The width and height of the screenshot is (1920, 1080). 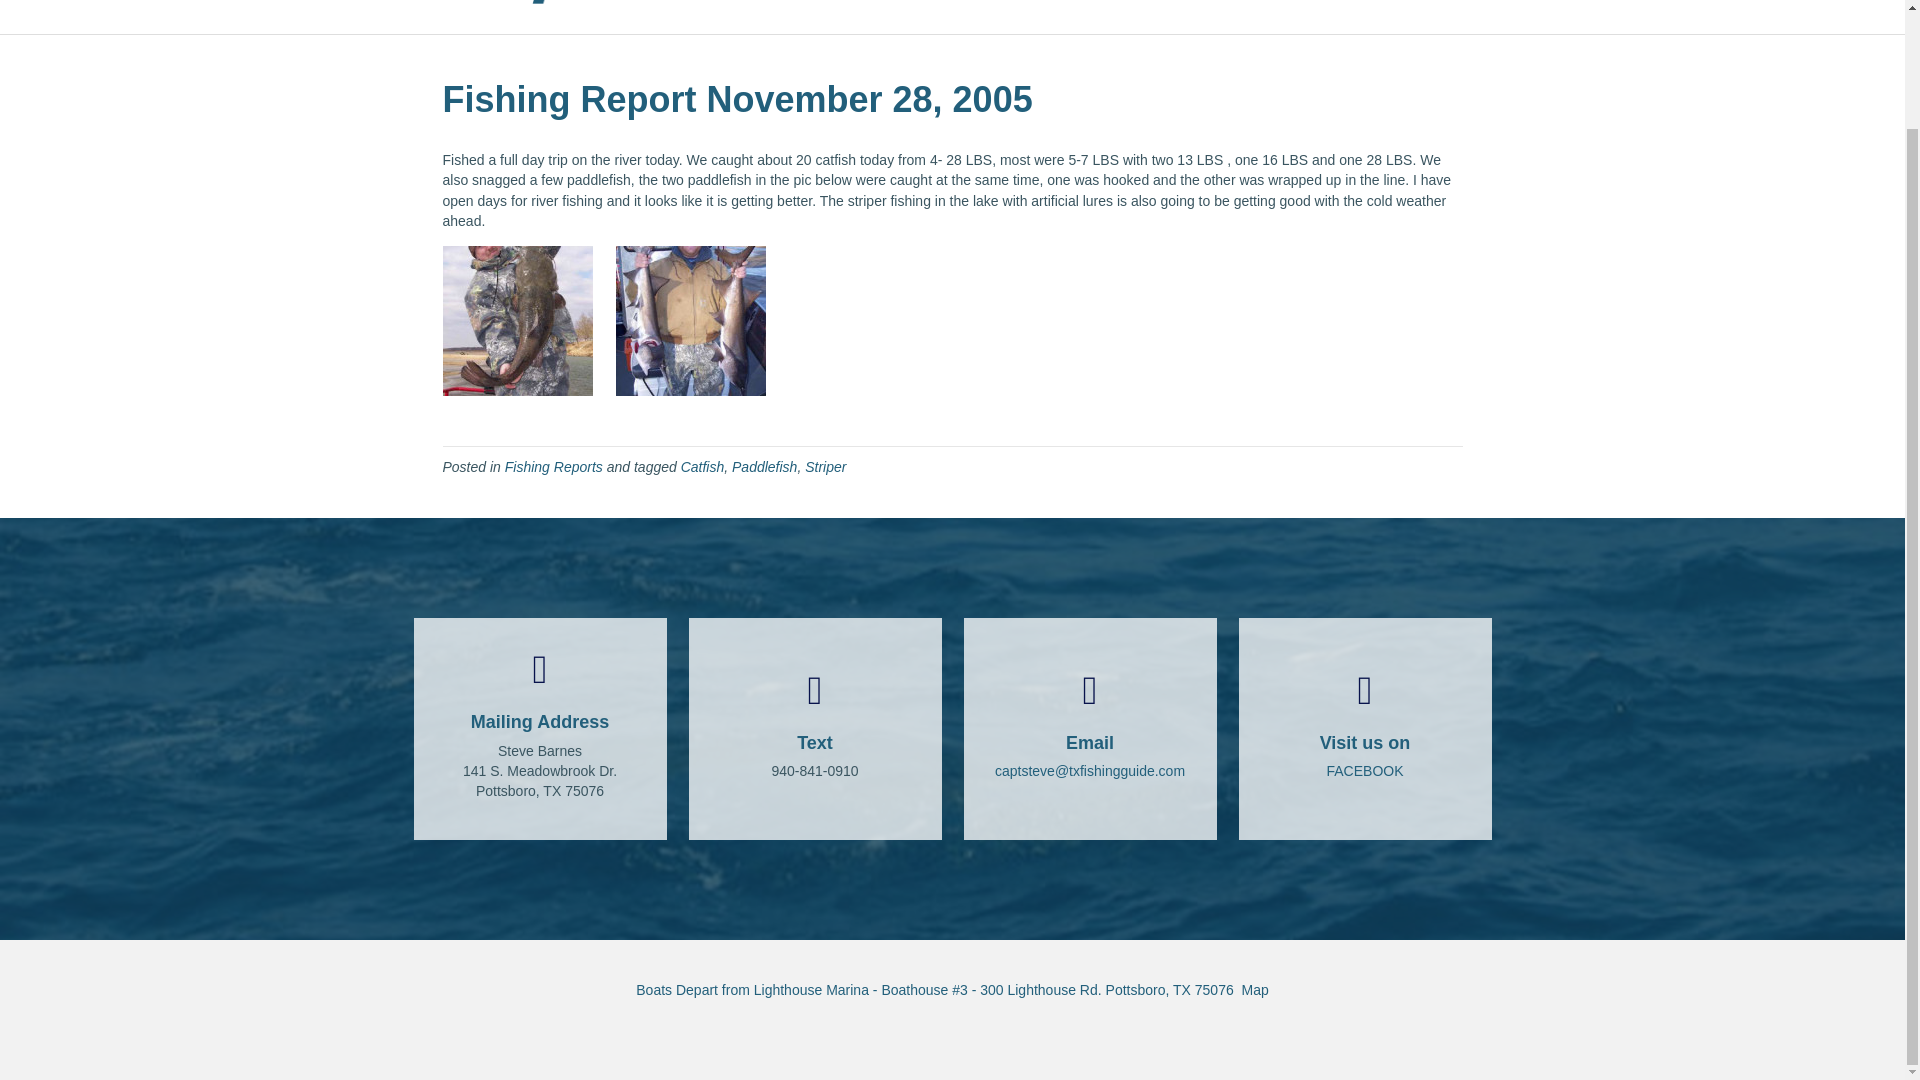 I want to click on Paddlefish, so click(x=764, y=467).